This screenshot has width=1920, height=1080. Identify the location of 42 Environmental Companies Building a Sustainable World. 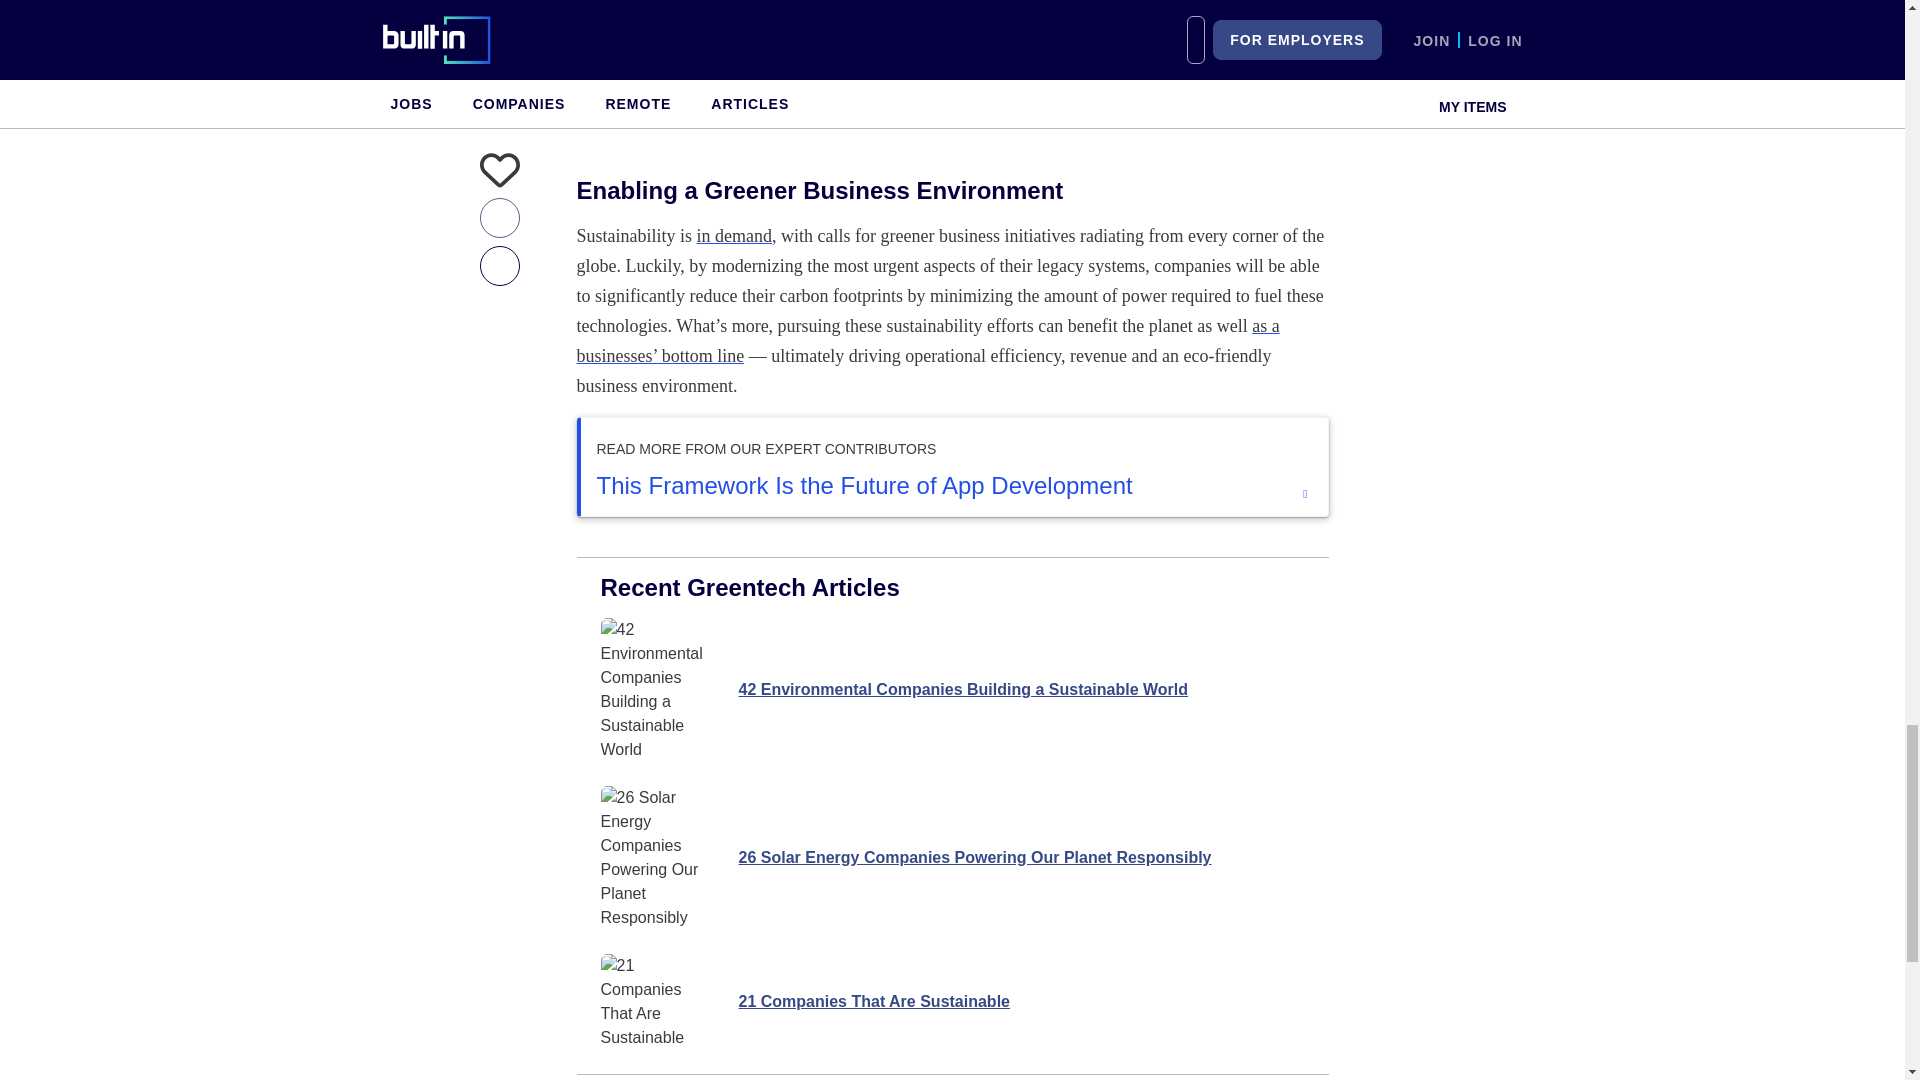
(951, 690).